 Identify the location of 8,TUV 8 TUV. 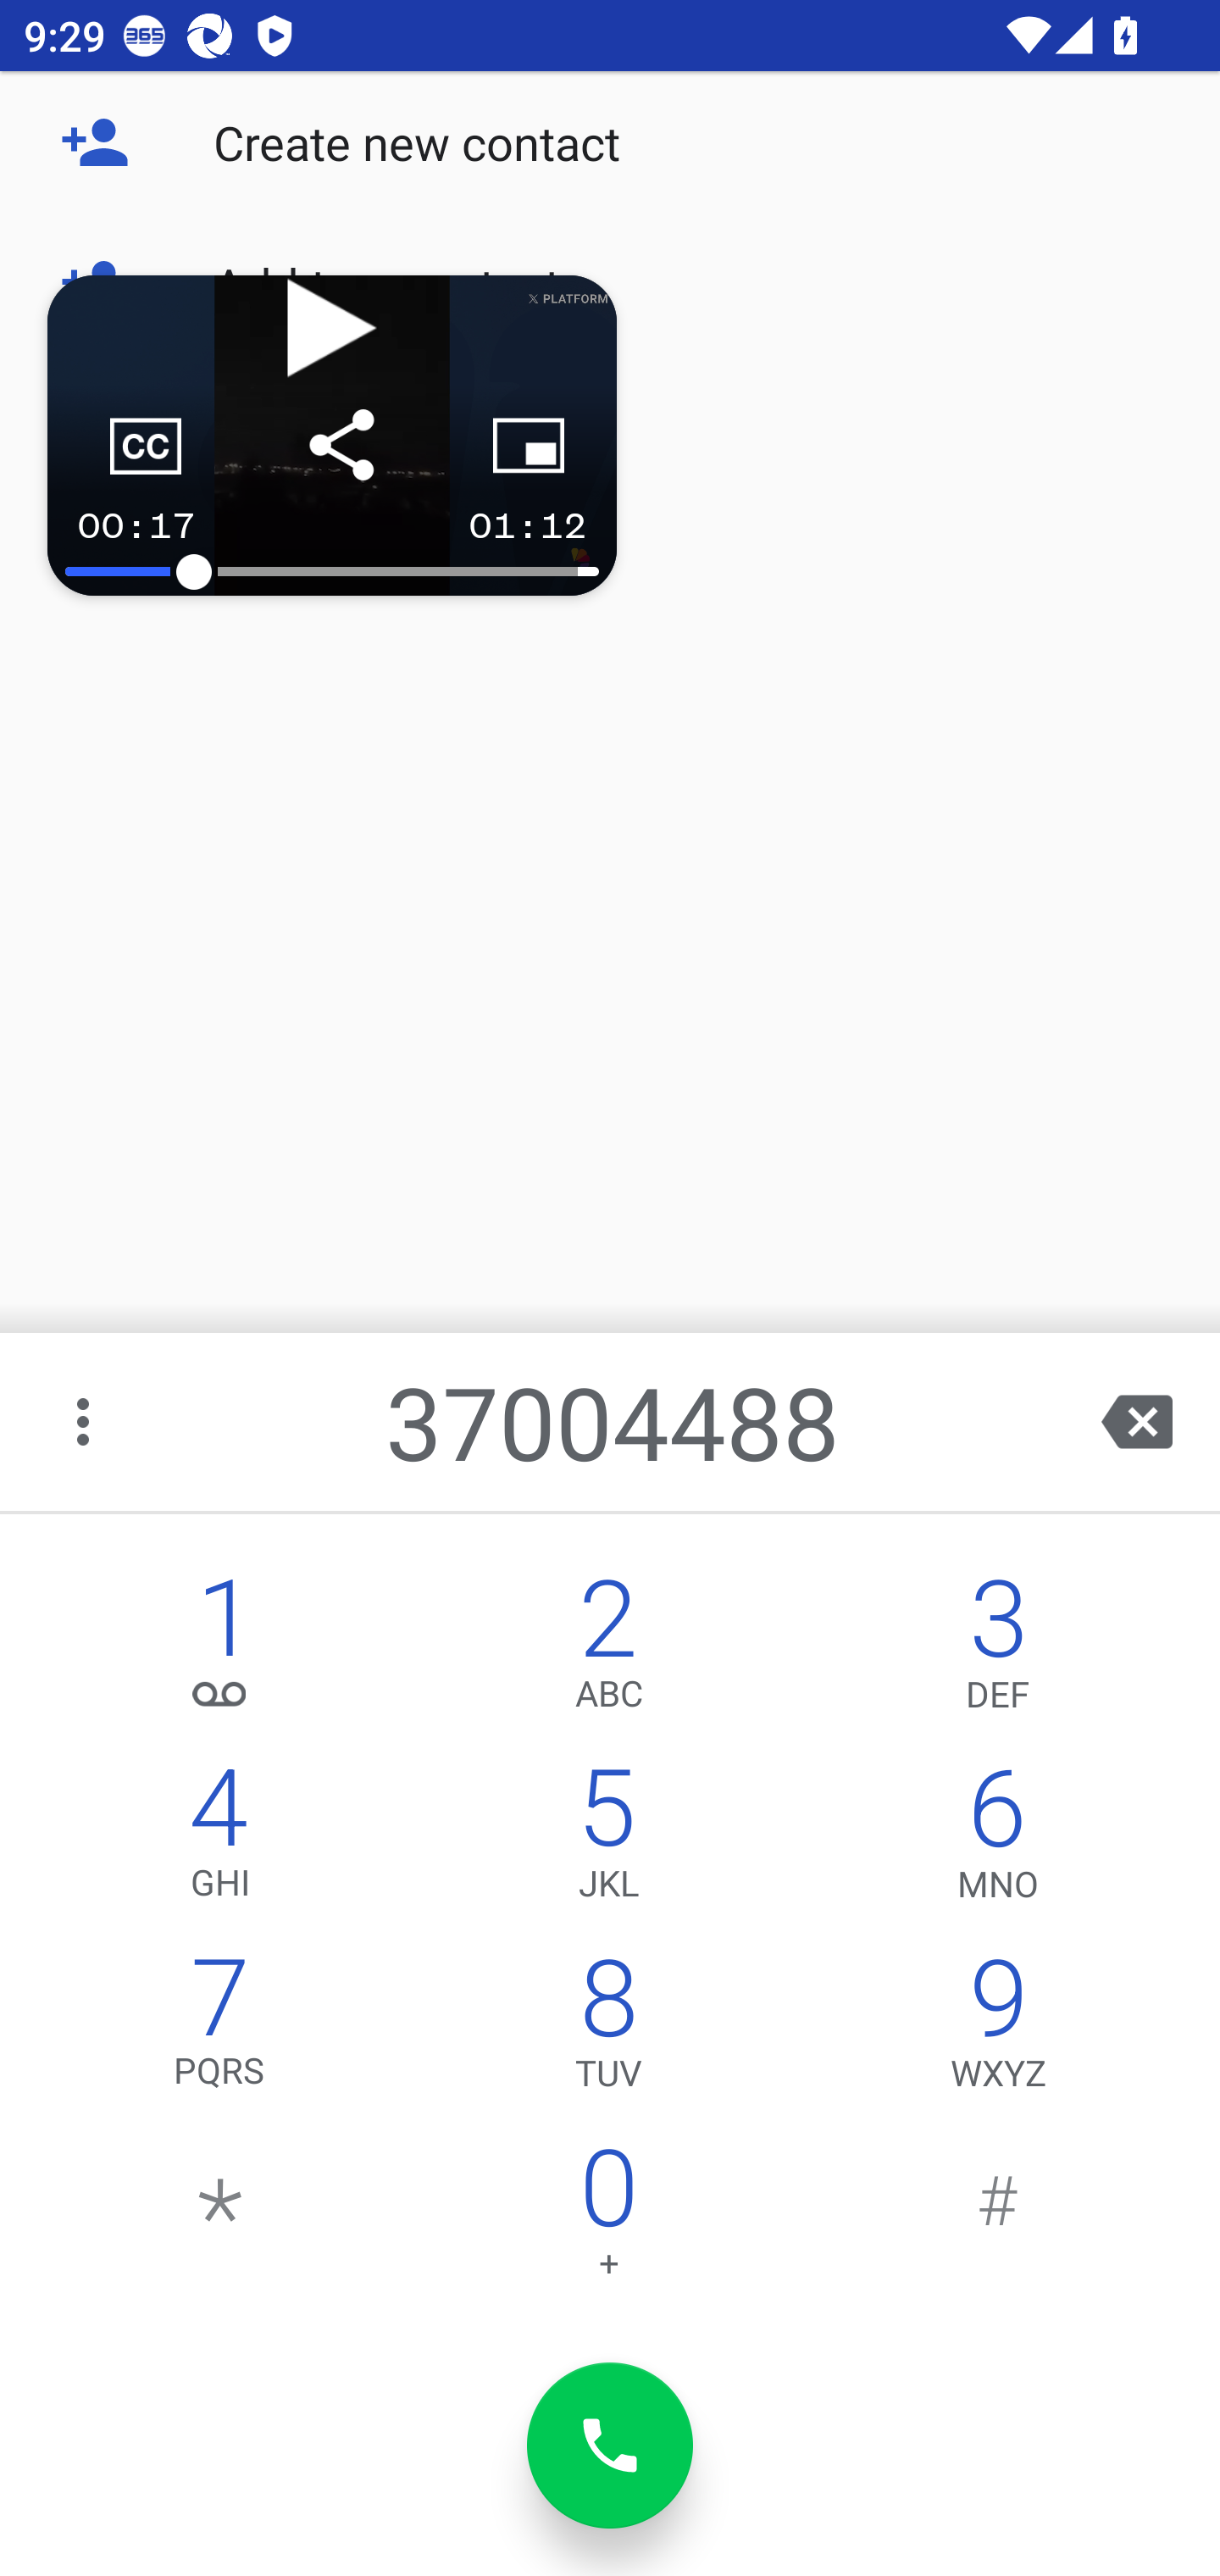
(608, 2030).